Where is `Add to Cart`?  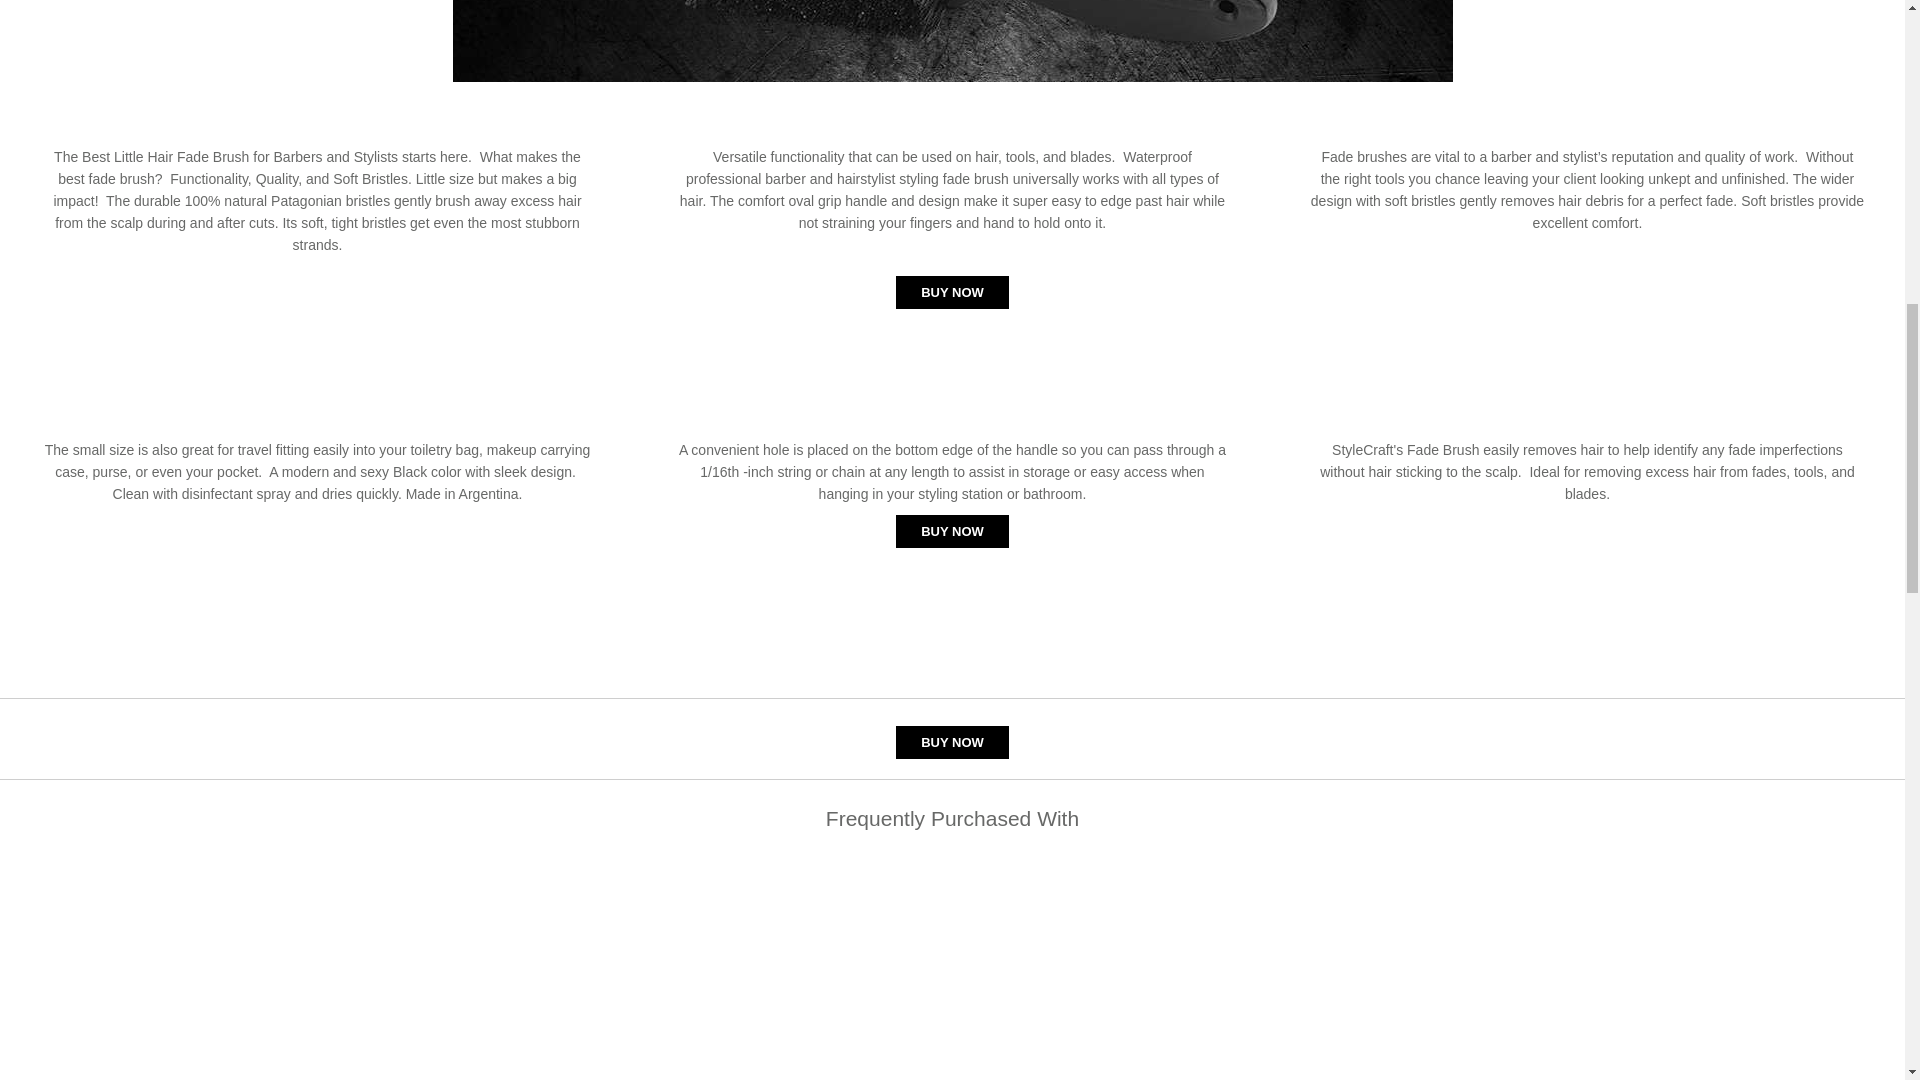 Add to Cart is located at coordinates (952, 292).